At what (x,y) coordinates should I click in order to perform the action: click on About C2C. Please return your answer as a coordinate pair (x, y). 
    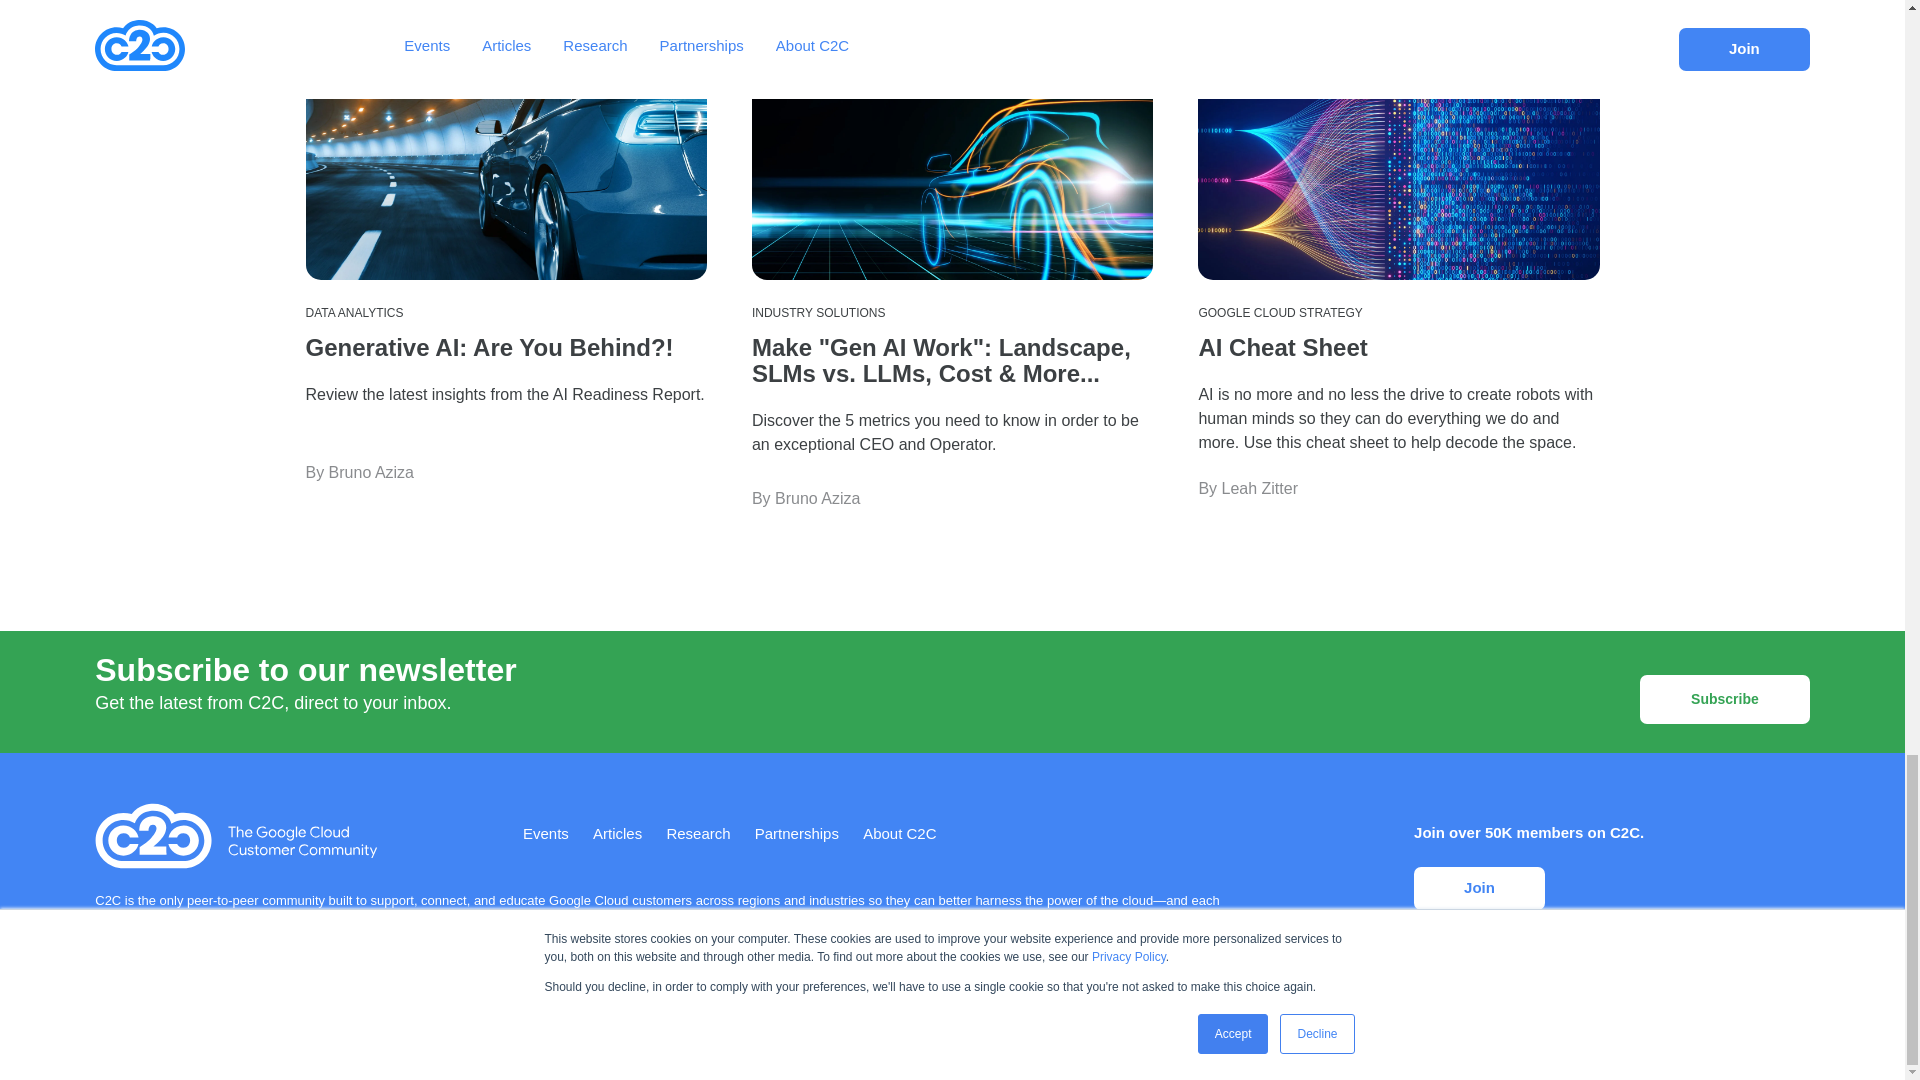
    Looking at the image, I should click on (899, 834).